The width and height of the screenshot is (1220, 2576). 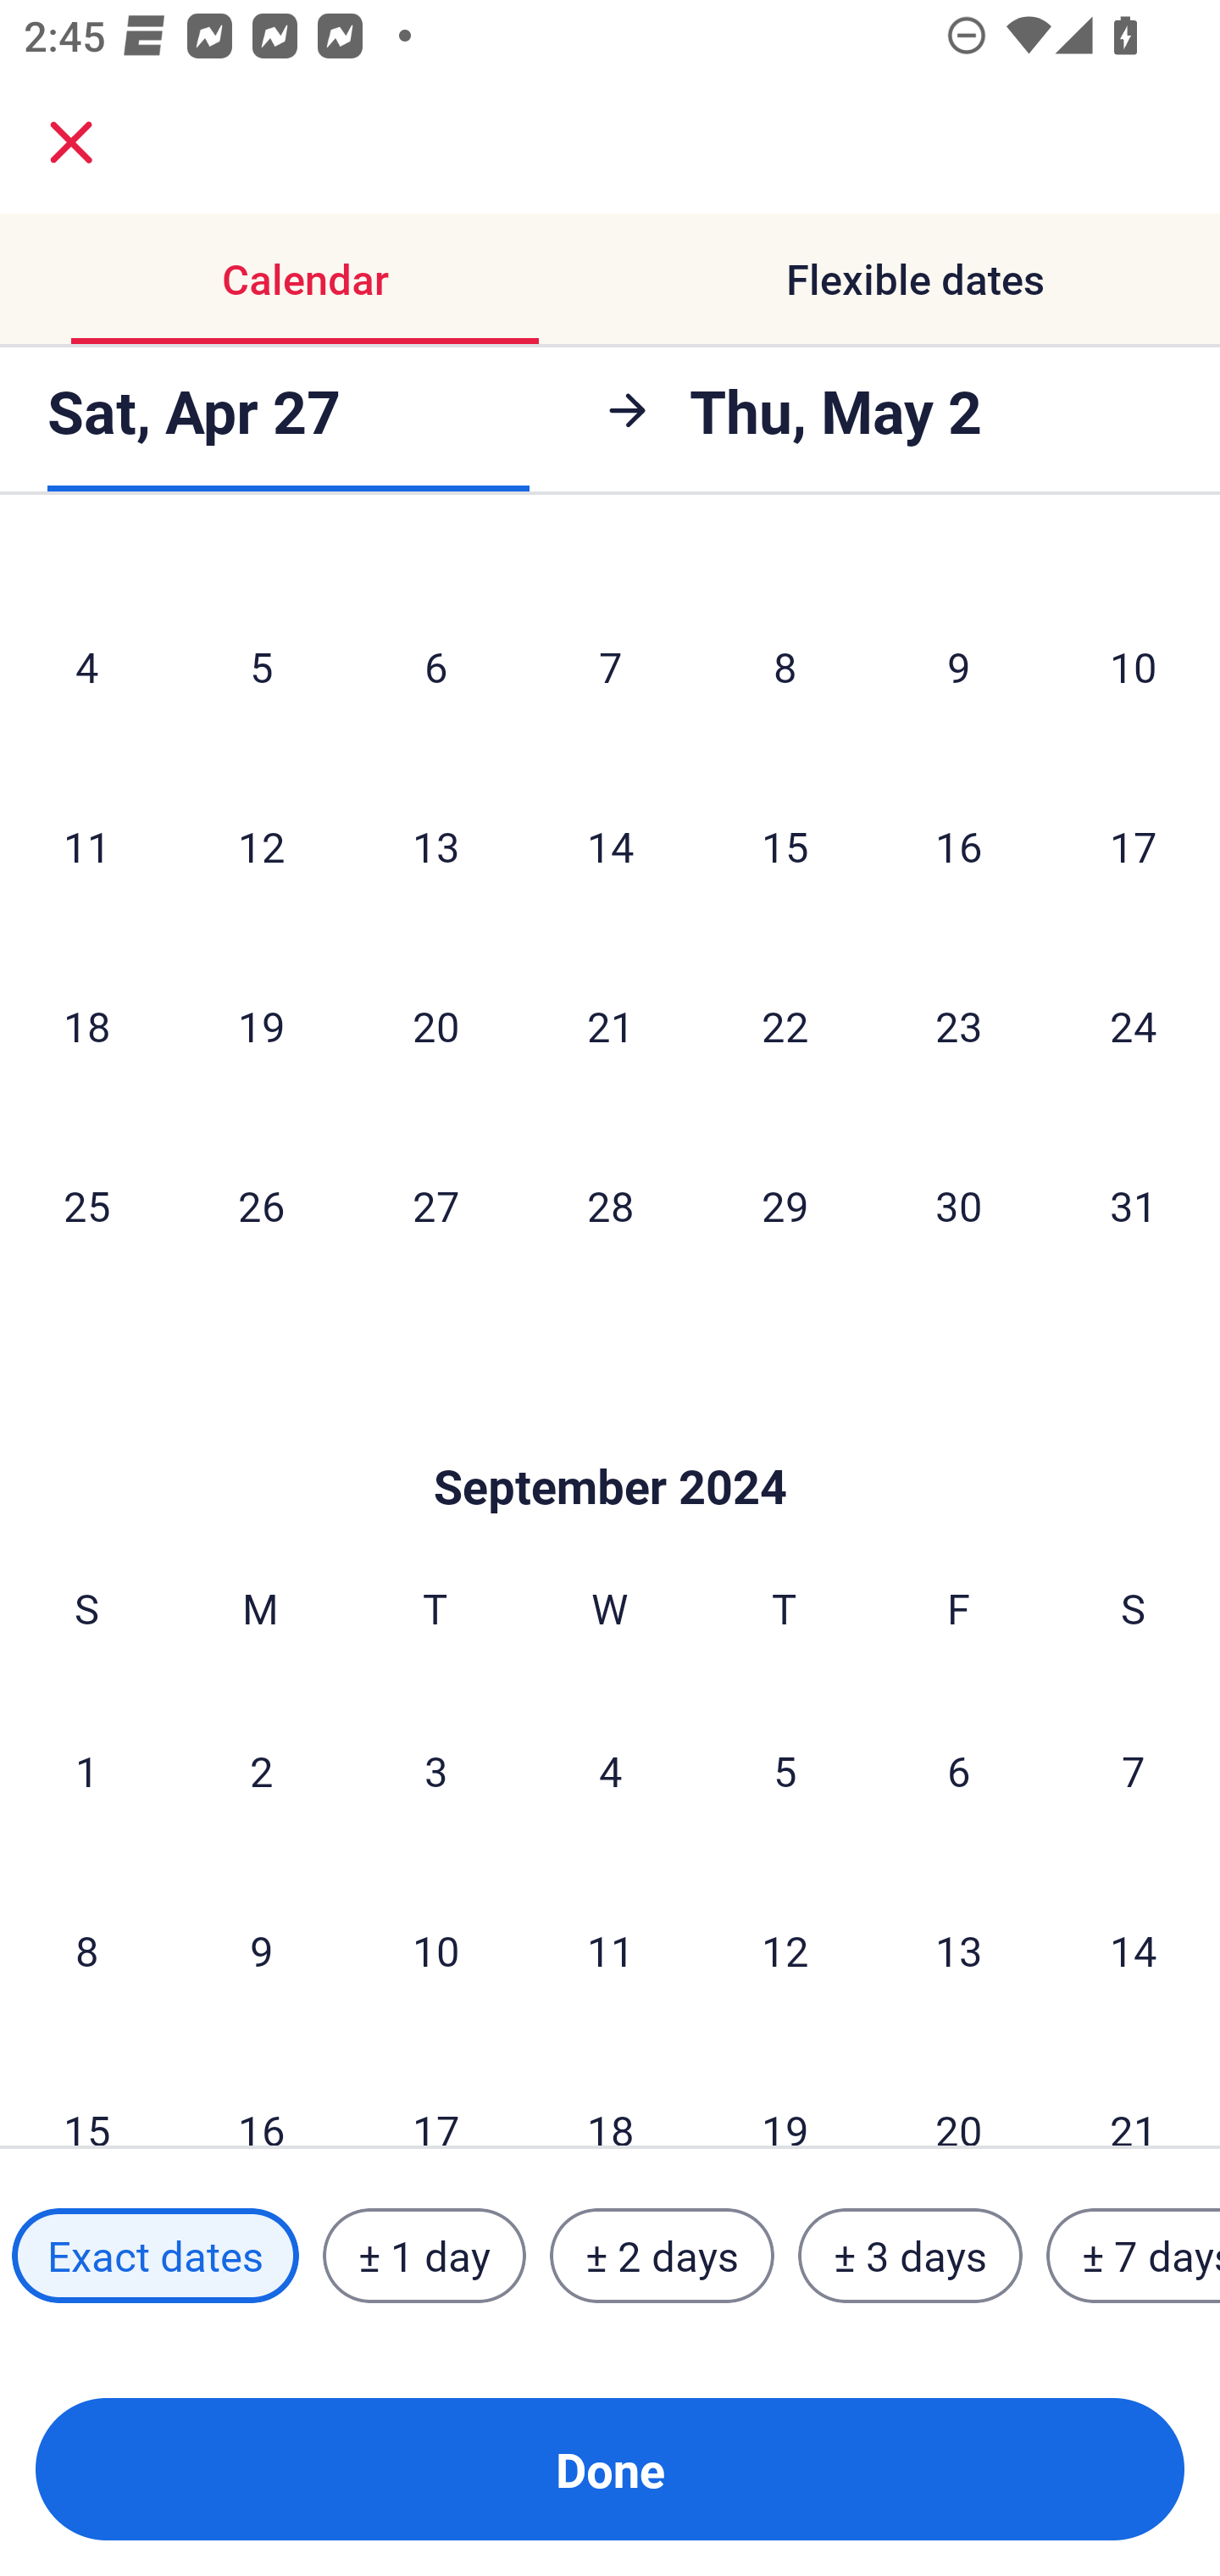 What do you see at coordinates (610, 666) in the screenshot?
I see `7 Wednesday, August 7, 2024` at bounding box center [610, 666].